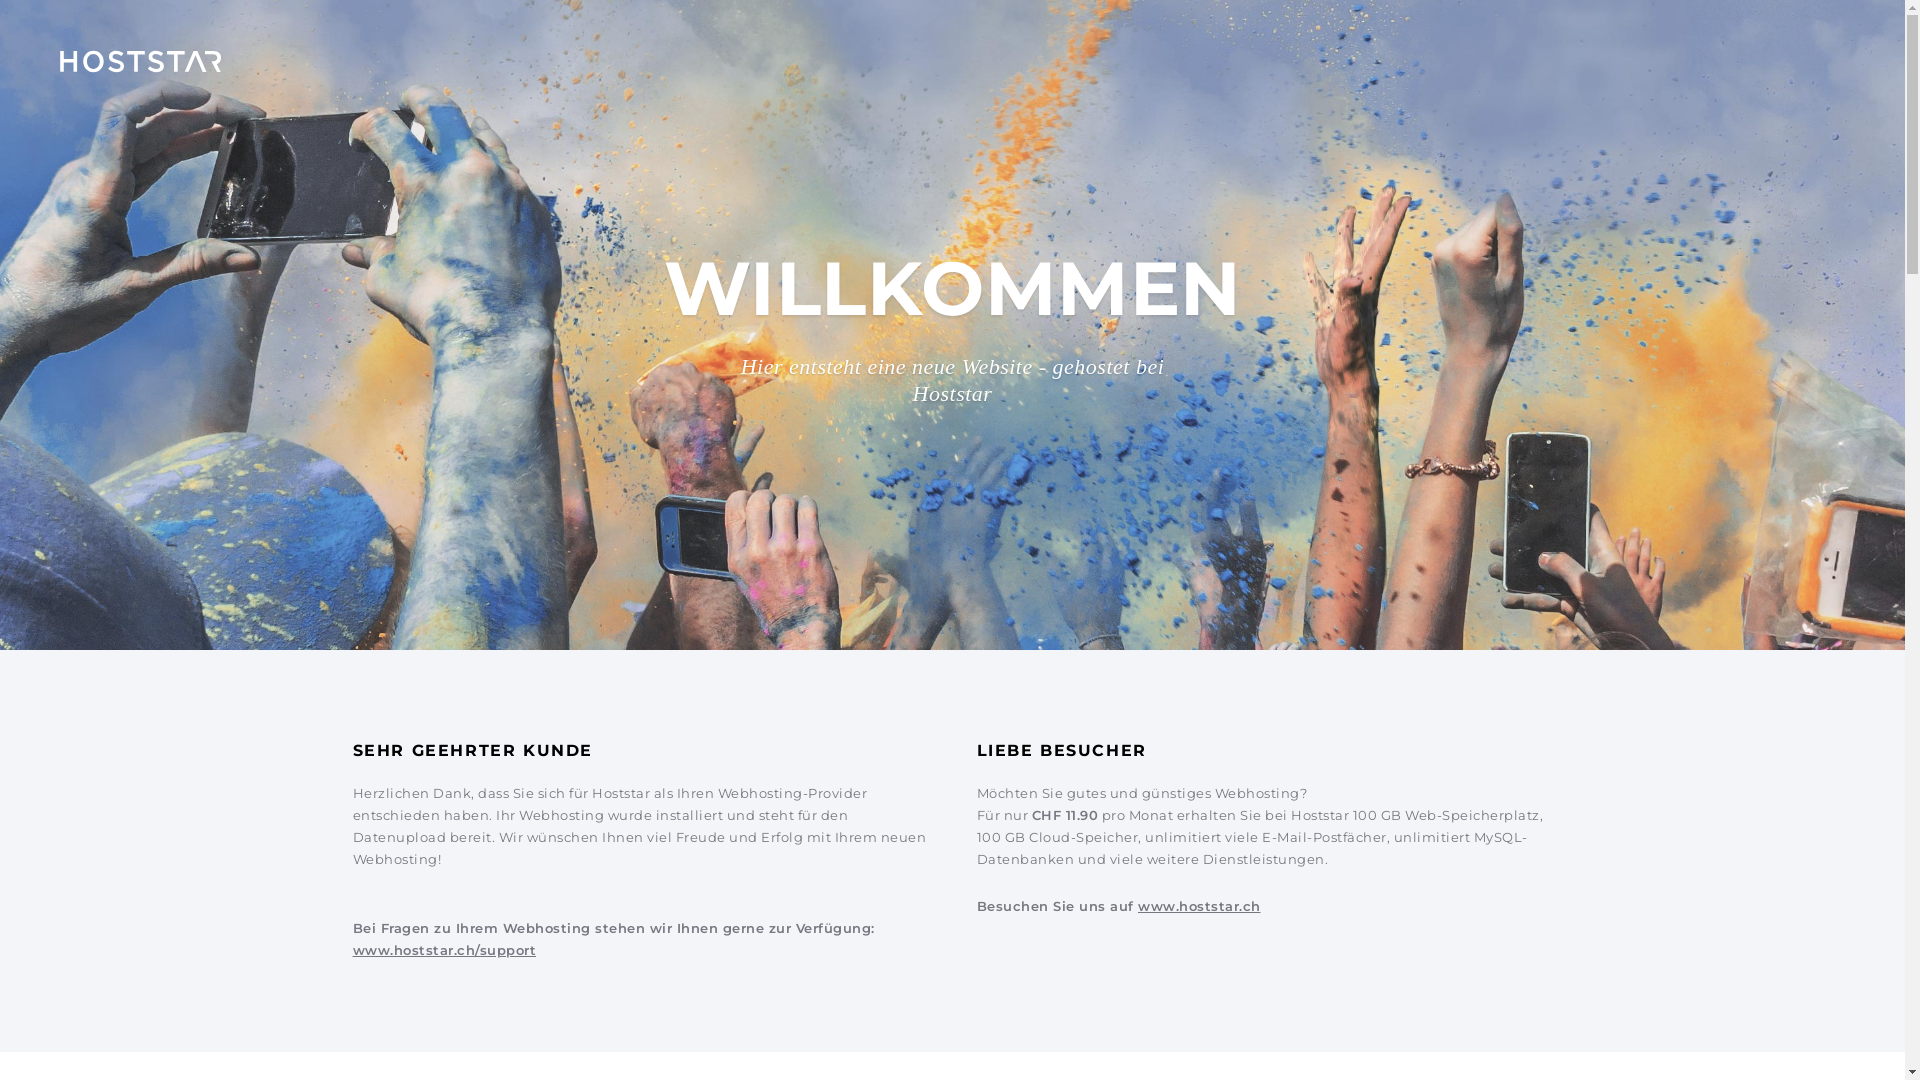 The width and height of the screenshot is (1920, 1080). I want to click on www.hoststar.ch/support, so click(444, 950).